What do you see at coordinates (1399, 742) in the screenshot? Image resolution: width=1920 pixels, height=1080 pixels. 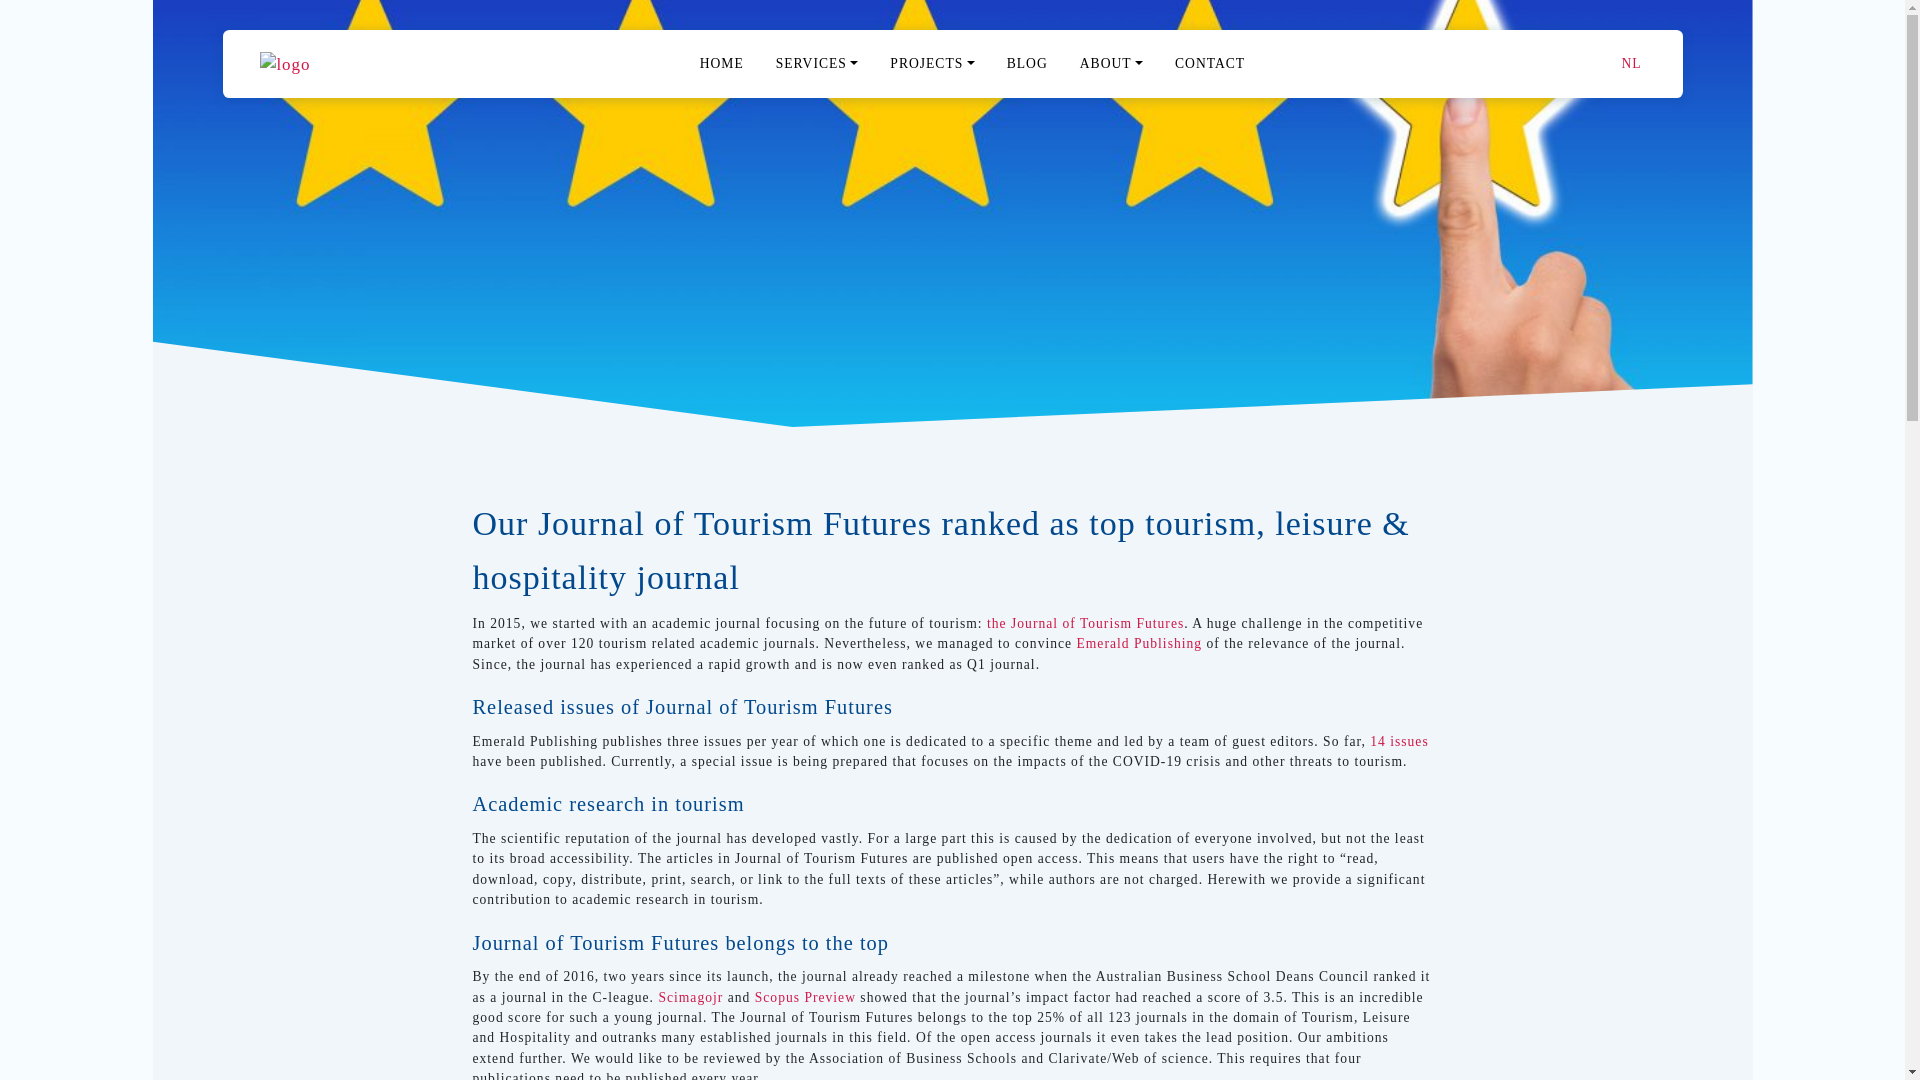 I see `14 issues` at bounding box center [1399, 742].